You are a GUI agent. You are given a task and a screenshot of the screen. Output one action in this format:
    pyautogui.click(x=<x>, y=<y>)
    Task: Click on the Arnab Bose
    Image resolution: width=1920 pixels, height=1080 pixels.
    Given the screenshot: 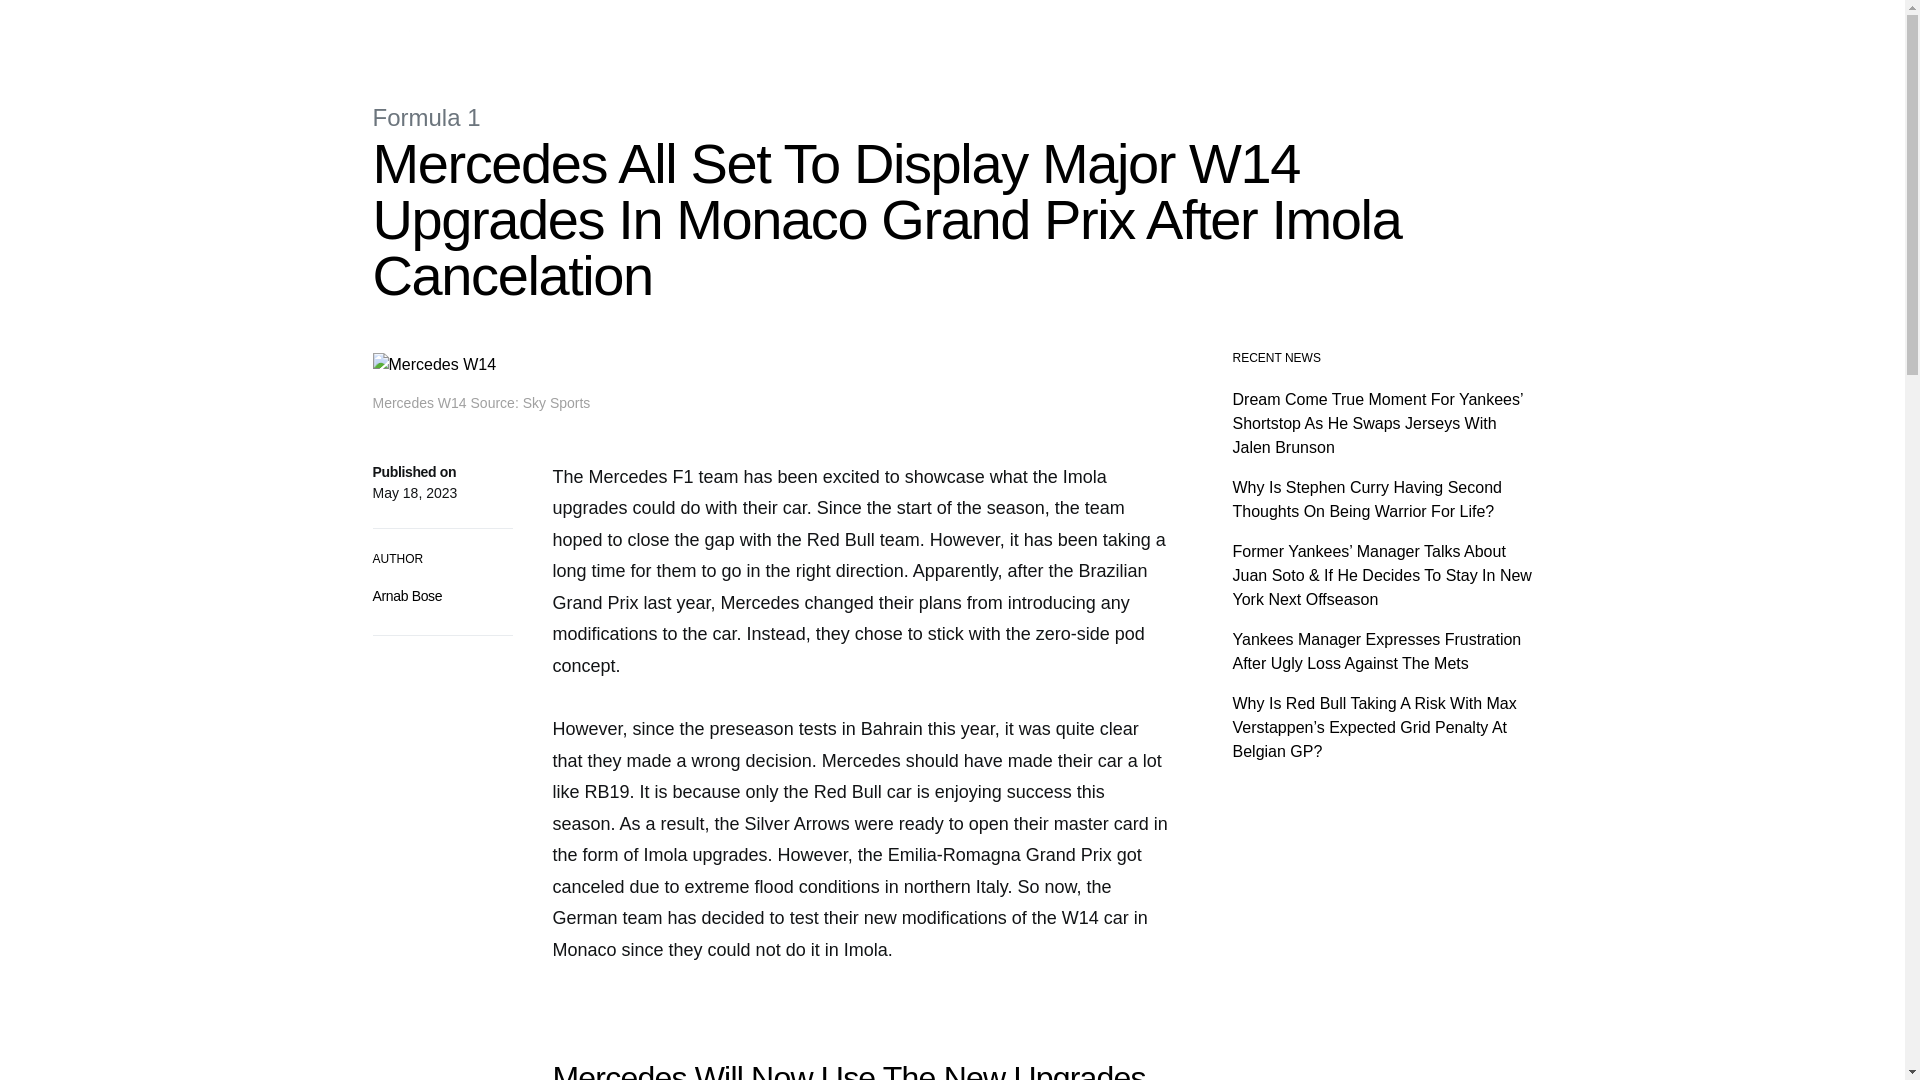 What is the action you would take?
    pyautogui.click(x=406, y=595)
    